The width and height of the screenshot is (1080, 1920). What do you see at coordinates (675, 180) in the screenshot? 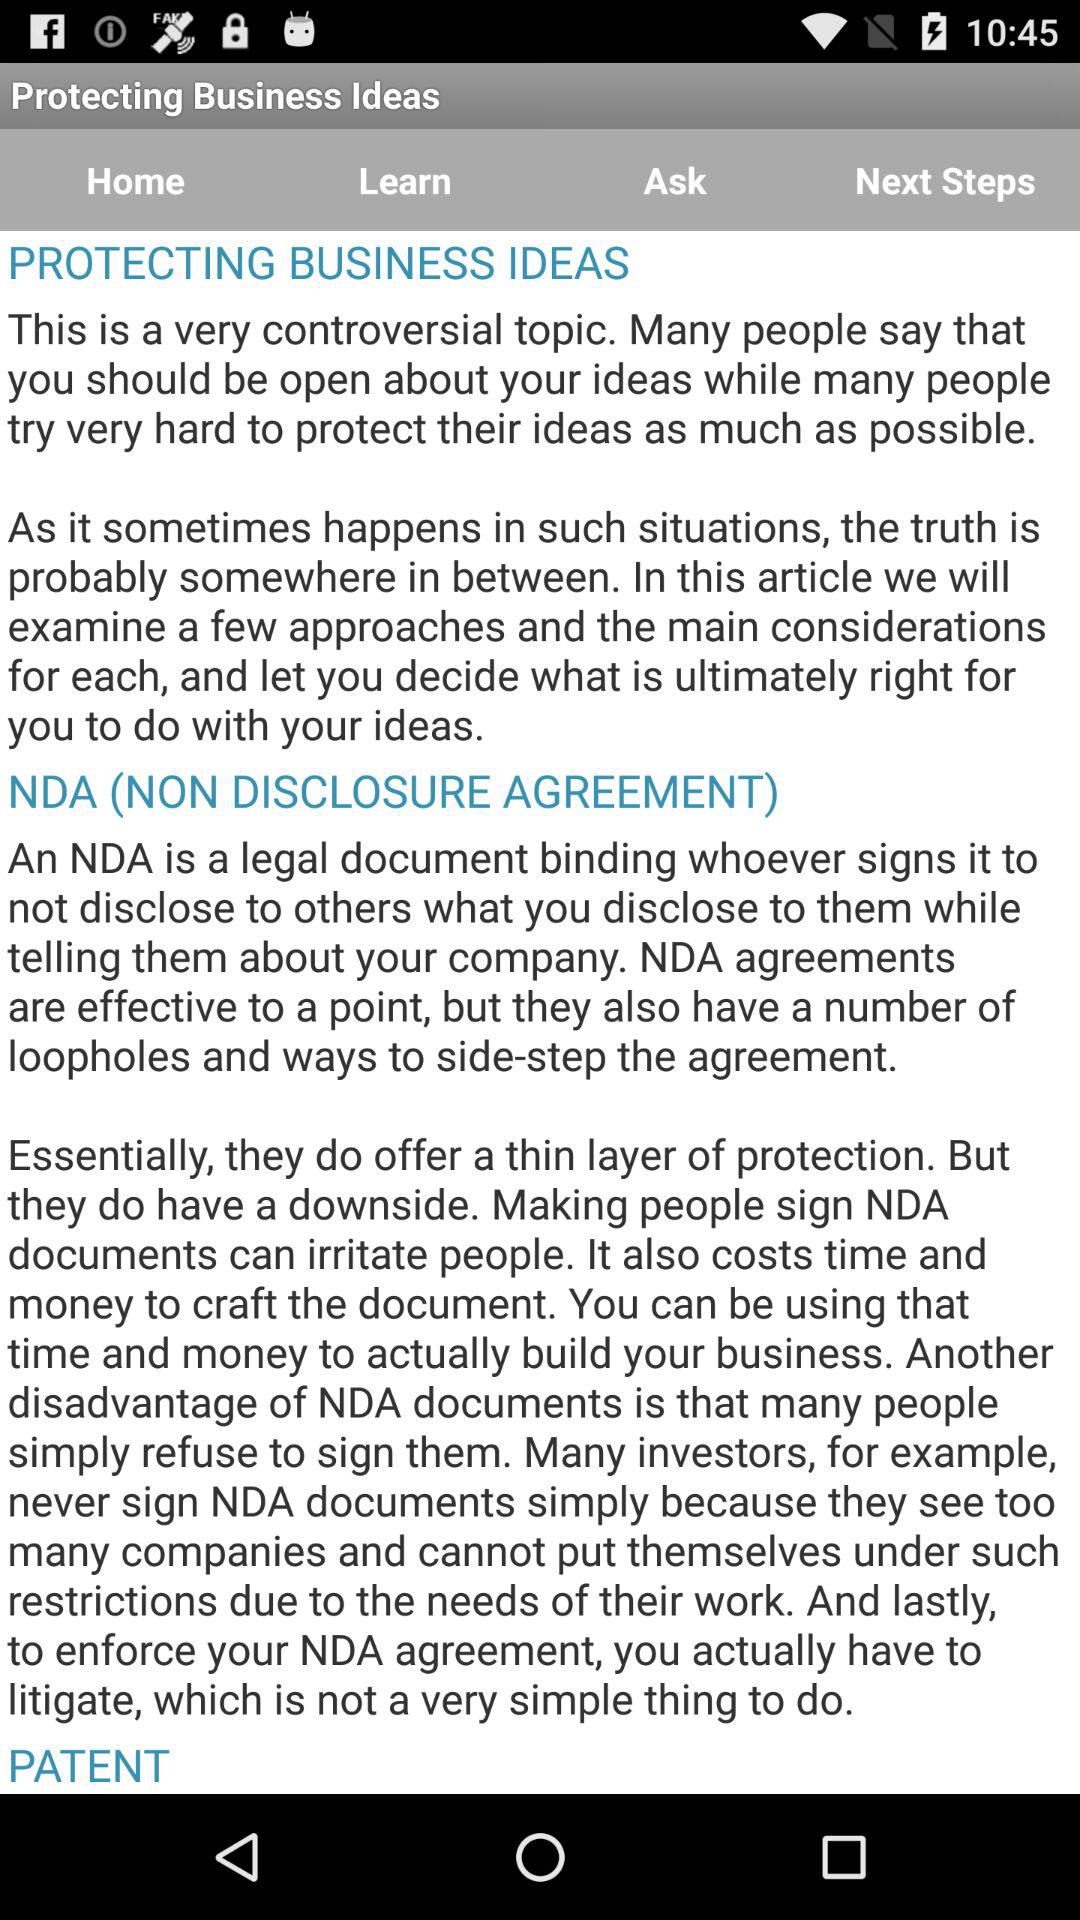
I see `swipe to ask item` at bounding box center [675, 180].